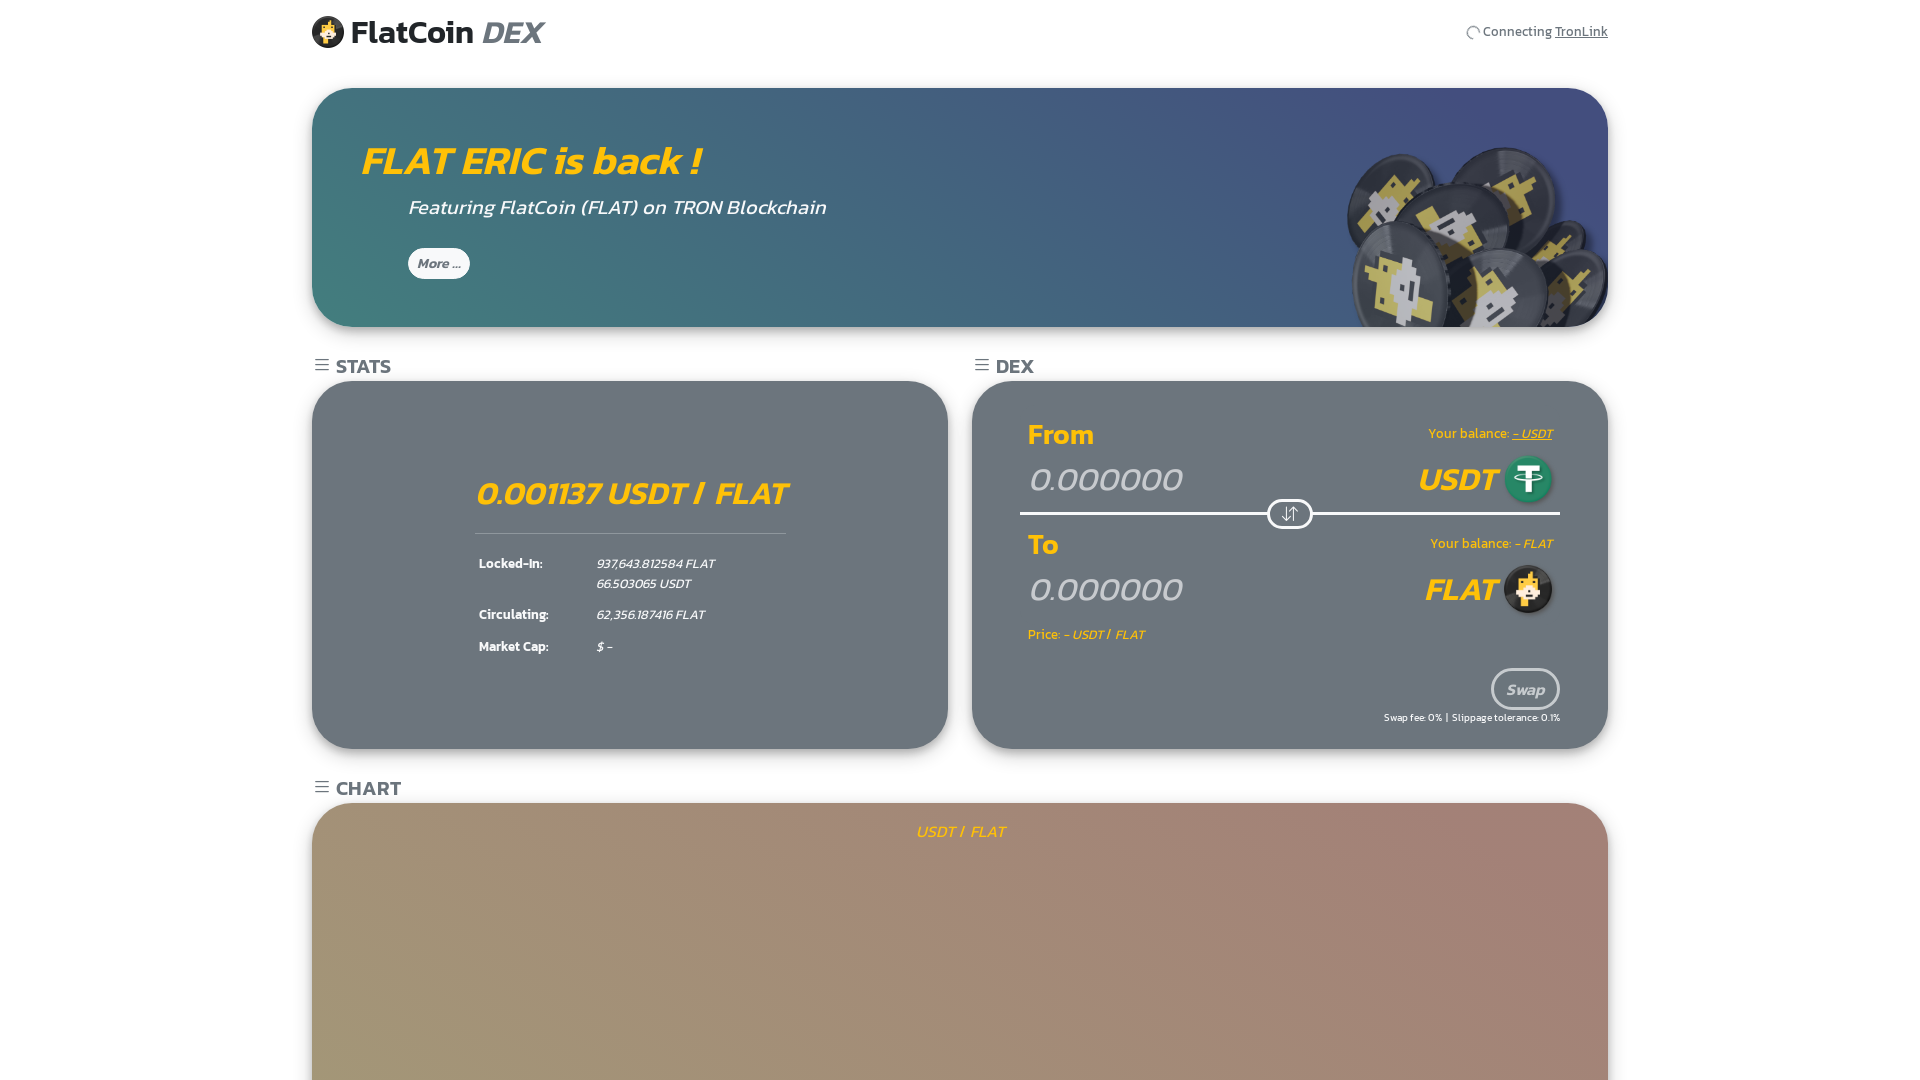 Image resolution: width=1920 pixels, height=1080 pixels. What do you see at coordinates (1532, 434) in the screenshot?
I see `- USDT` at bounding box center [1532, 434].